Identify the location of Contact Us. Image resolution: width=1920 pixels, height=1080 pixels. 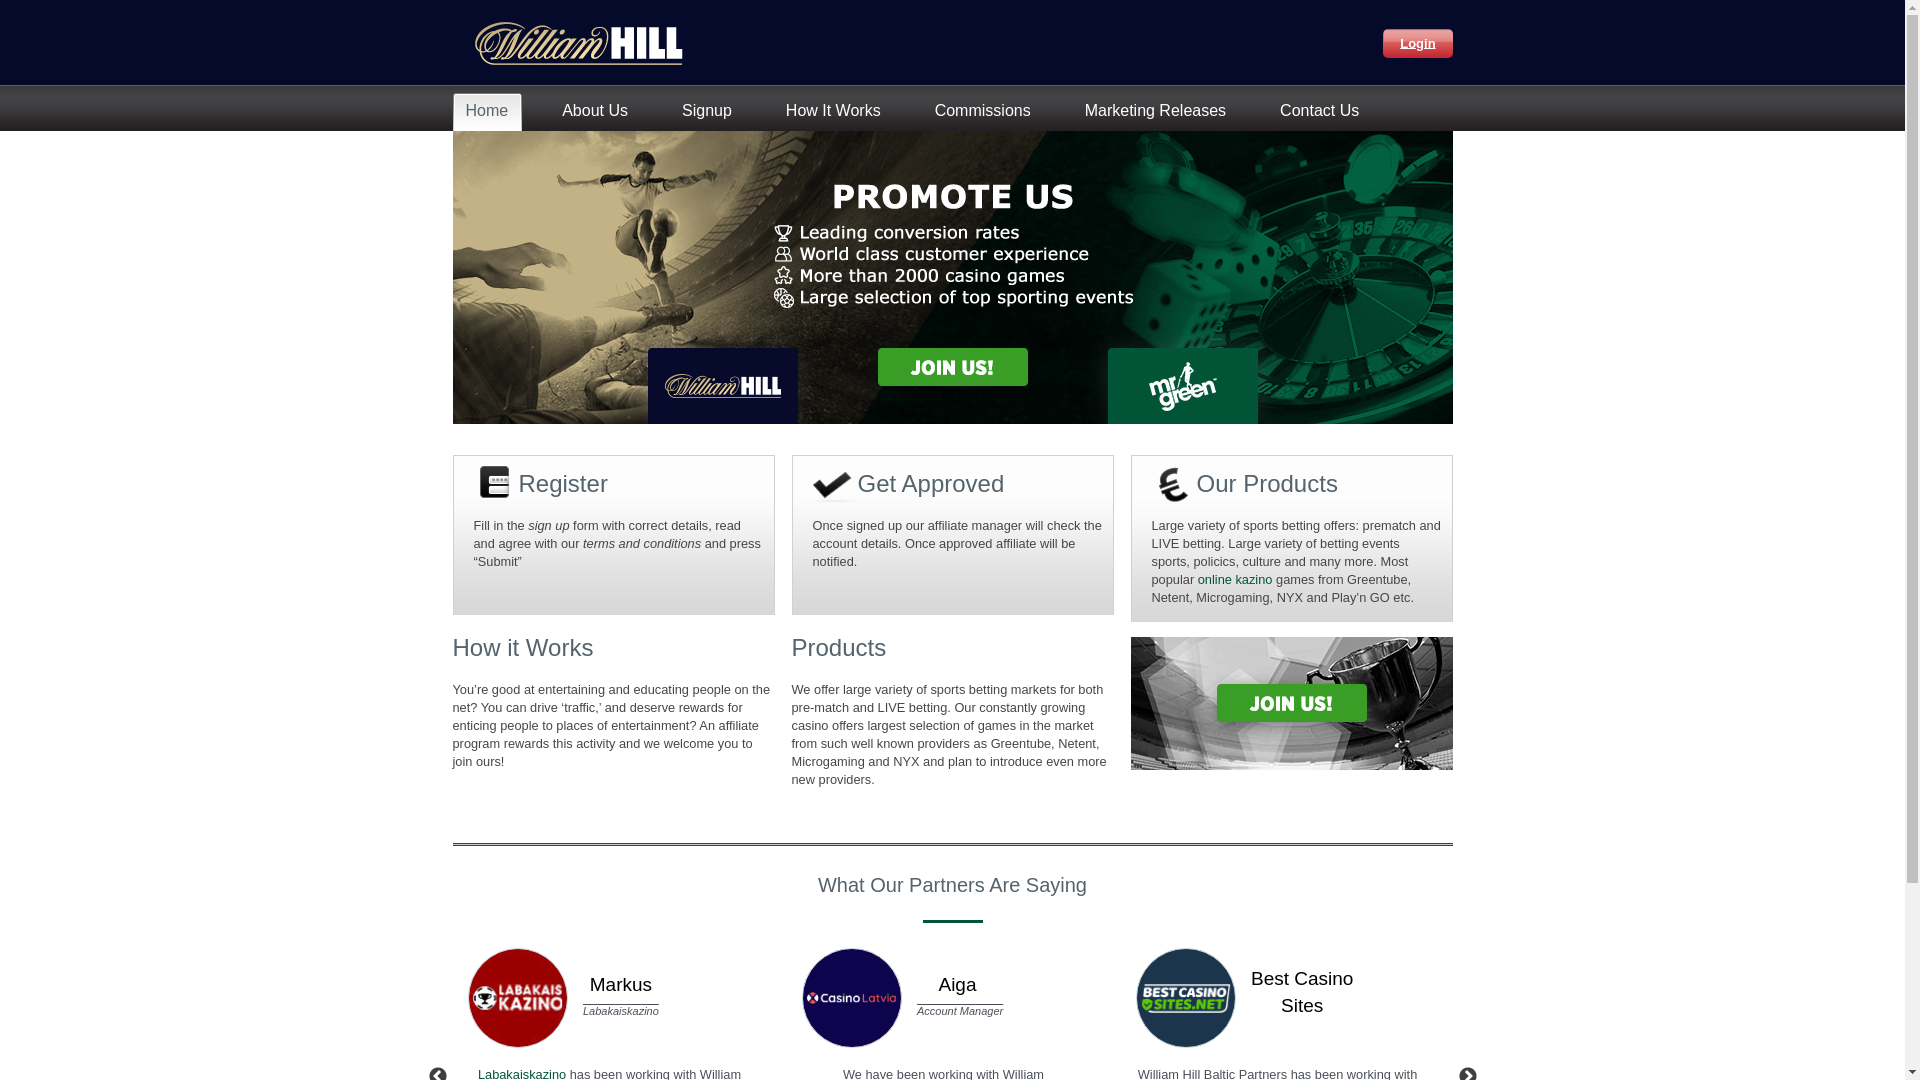
(1324, 112).